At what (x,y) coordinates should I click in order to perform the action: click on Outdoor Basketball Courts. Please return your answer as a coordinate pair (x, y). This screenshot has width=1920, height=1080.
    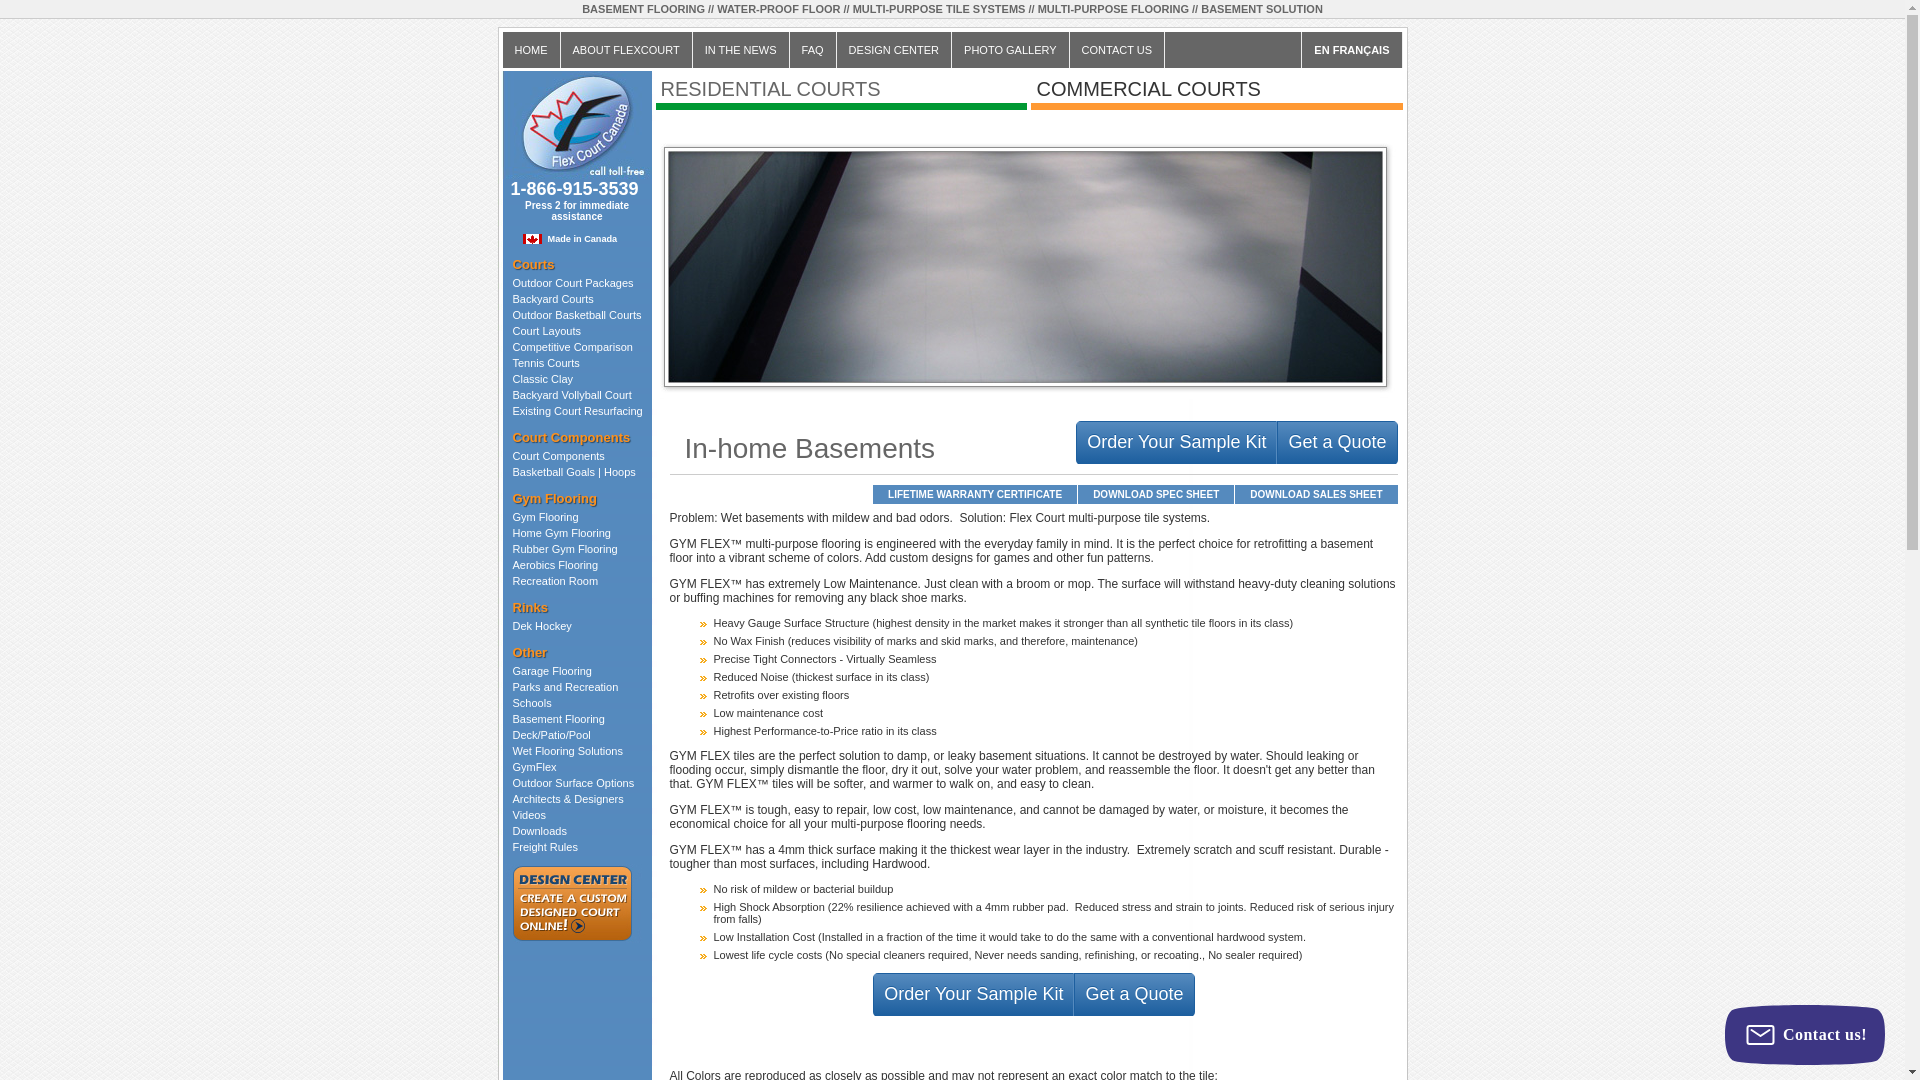
    Looking at the image, I should click on (576, 314).